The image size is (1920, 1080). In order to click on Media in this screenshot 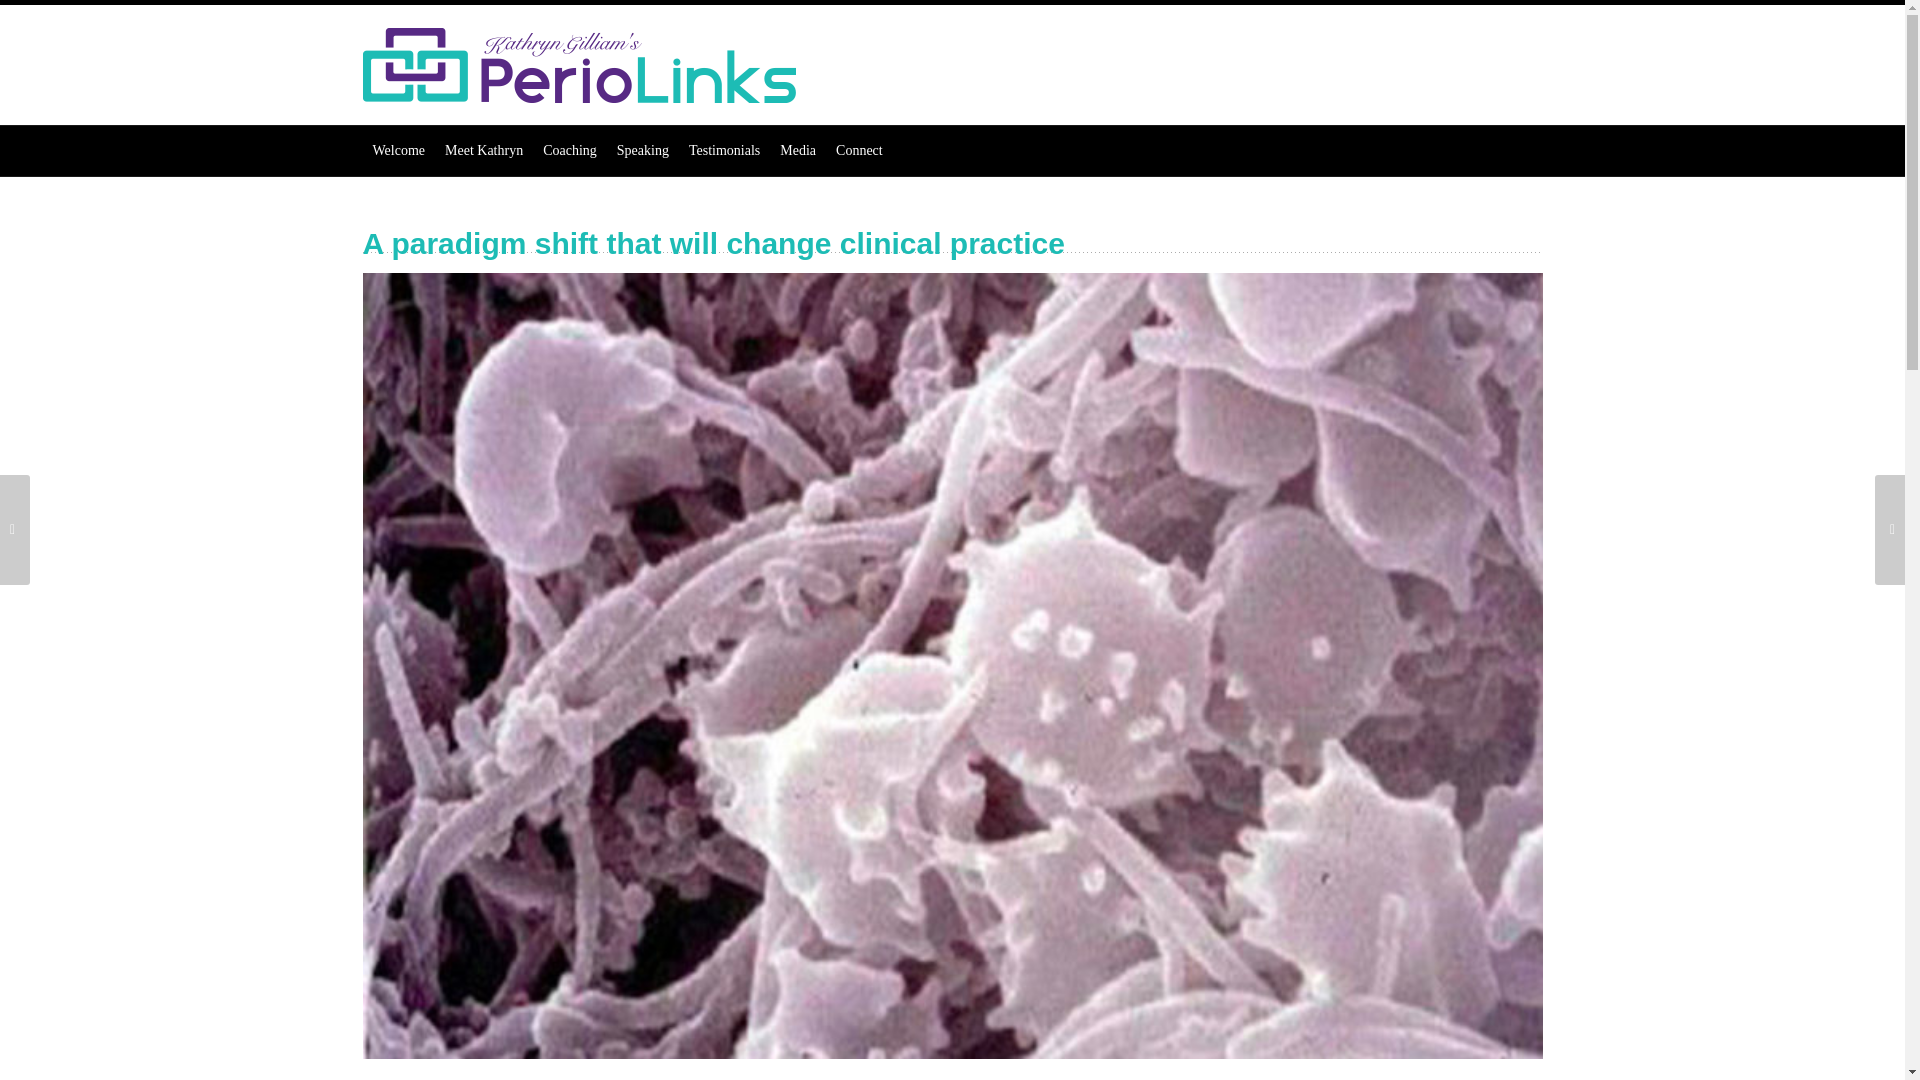, I will do `click(797, 151)`.